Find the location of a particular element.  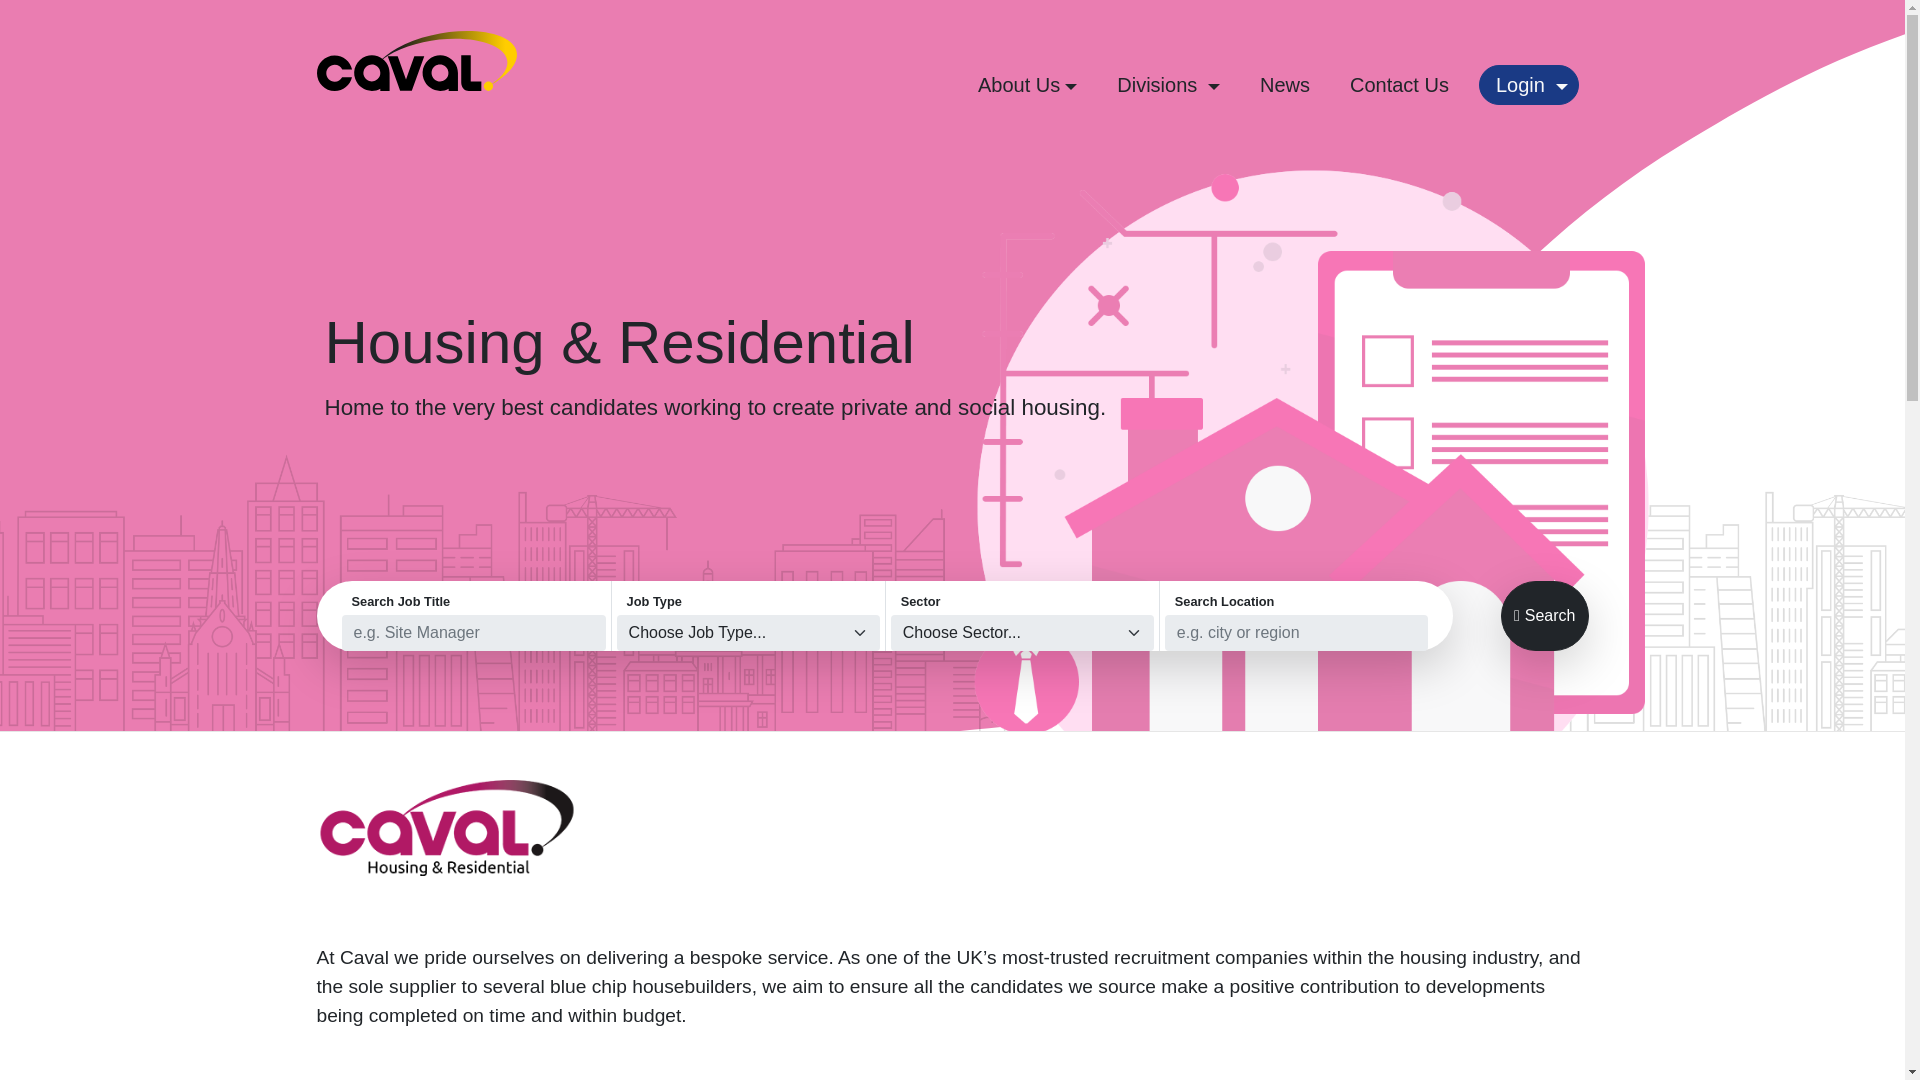

Login is located at coordinates (1528, 84).